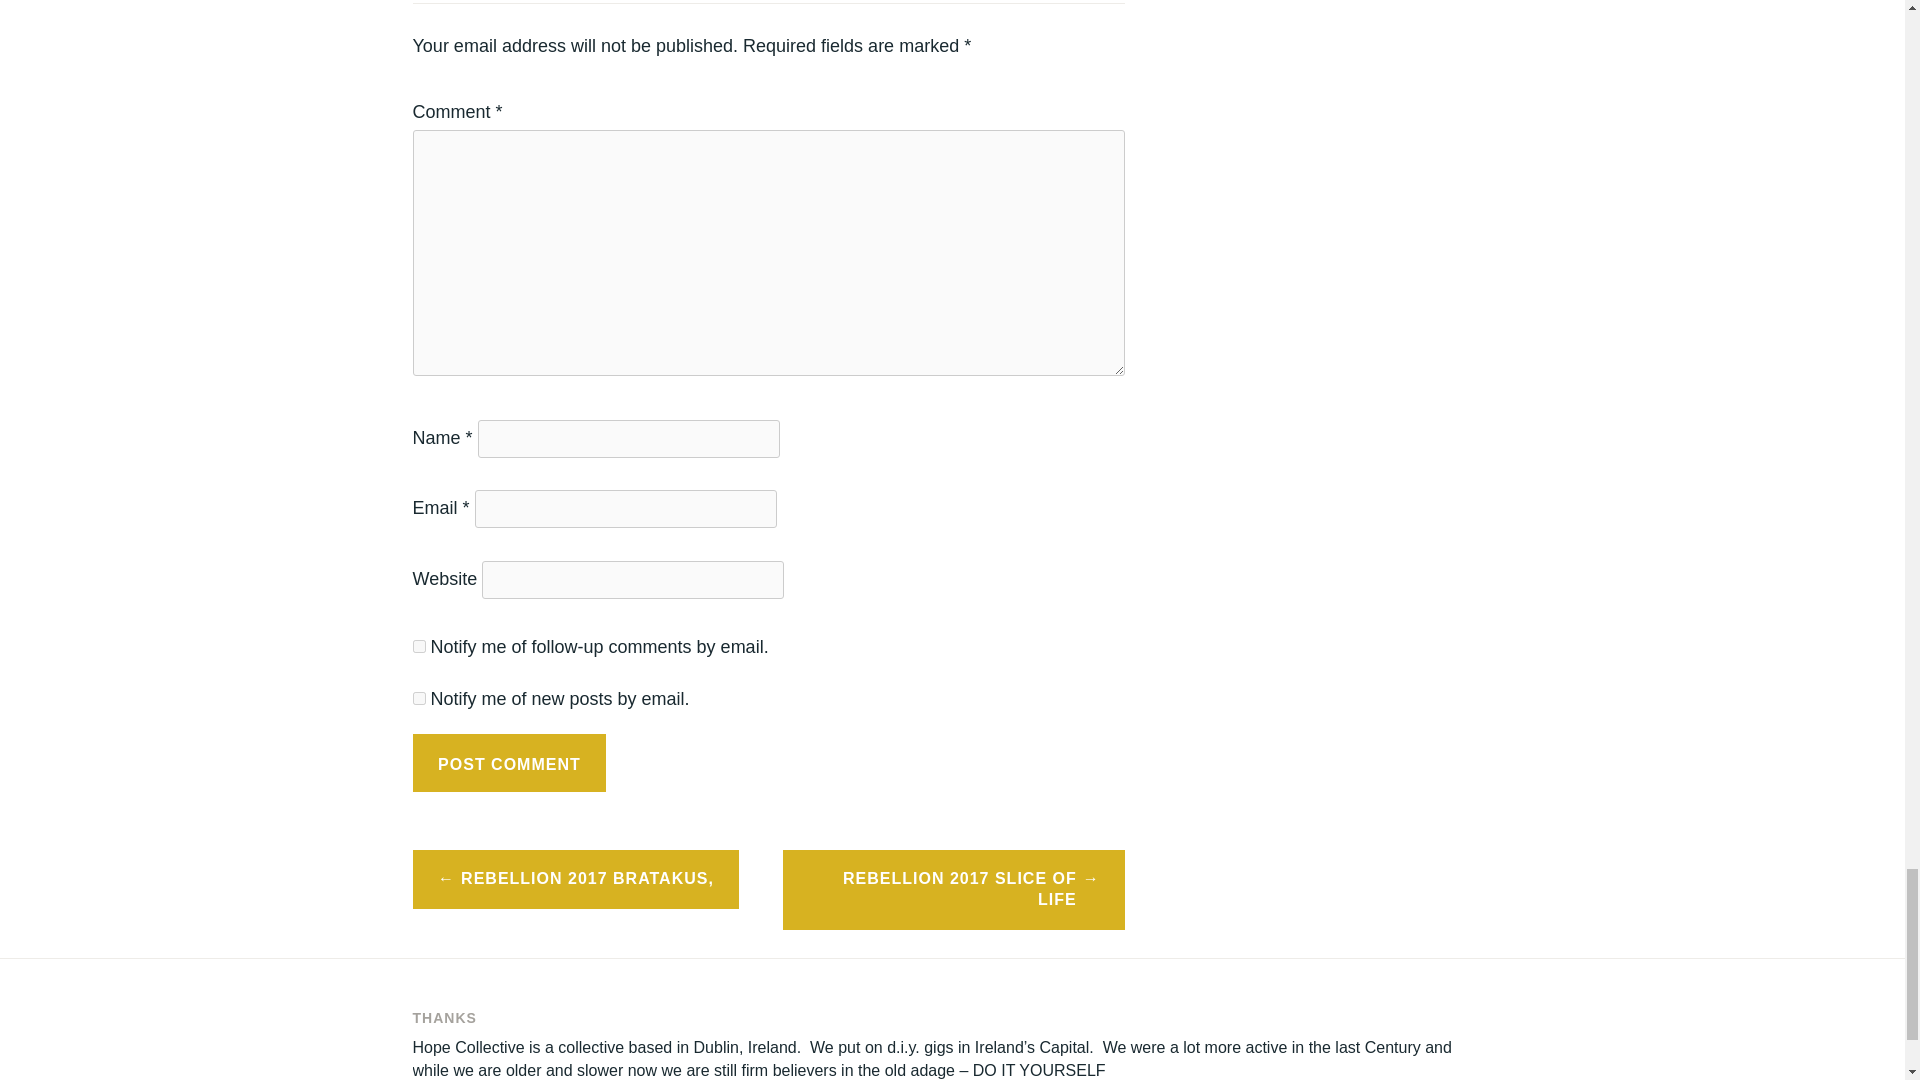 The height and width of the screenshot is (1080, 1920). Describe the element at coordinates (418, 698) in the screenshot. I see `subscribe` at that location.